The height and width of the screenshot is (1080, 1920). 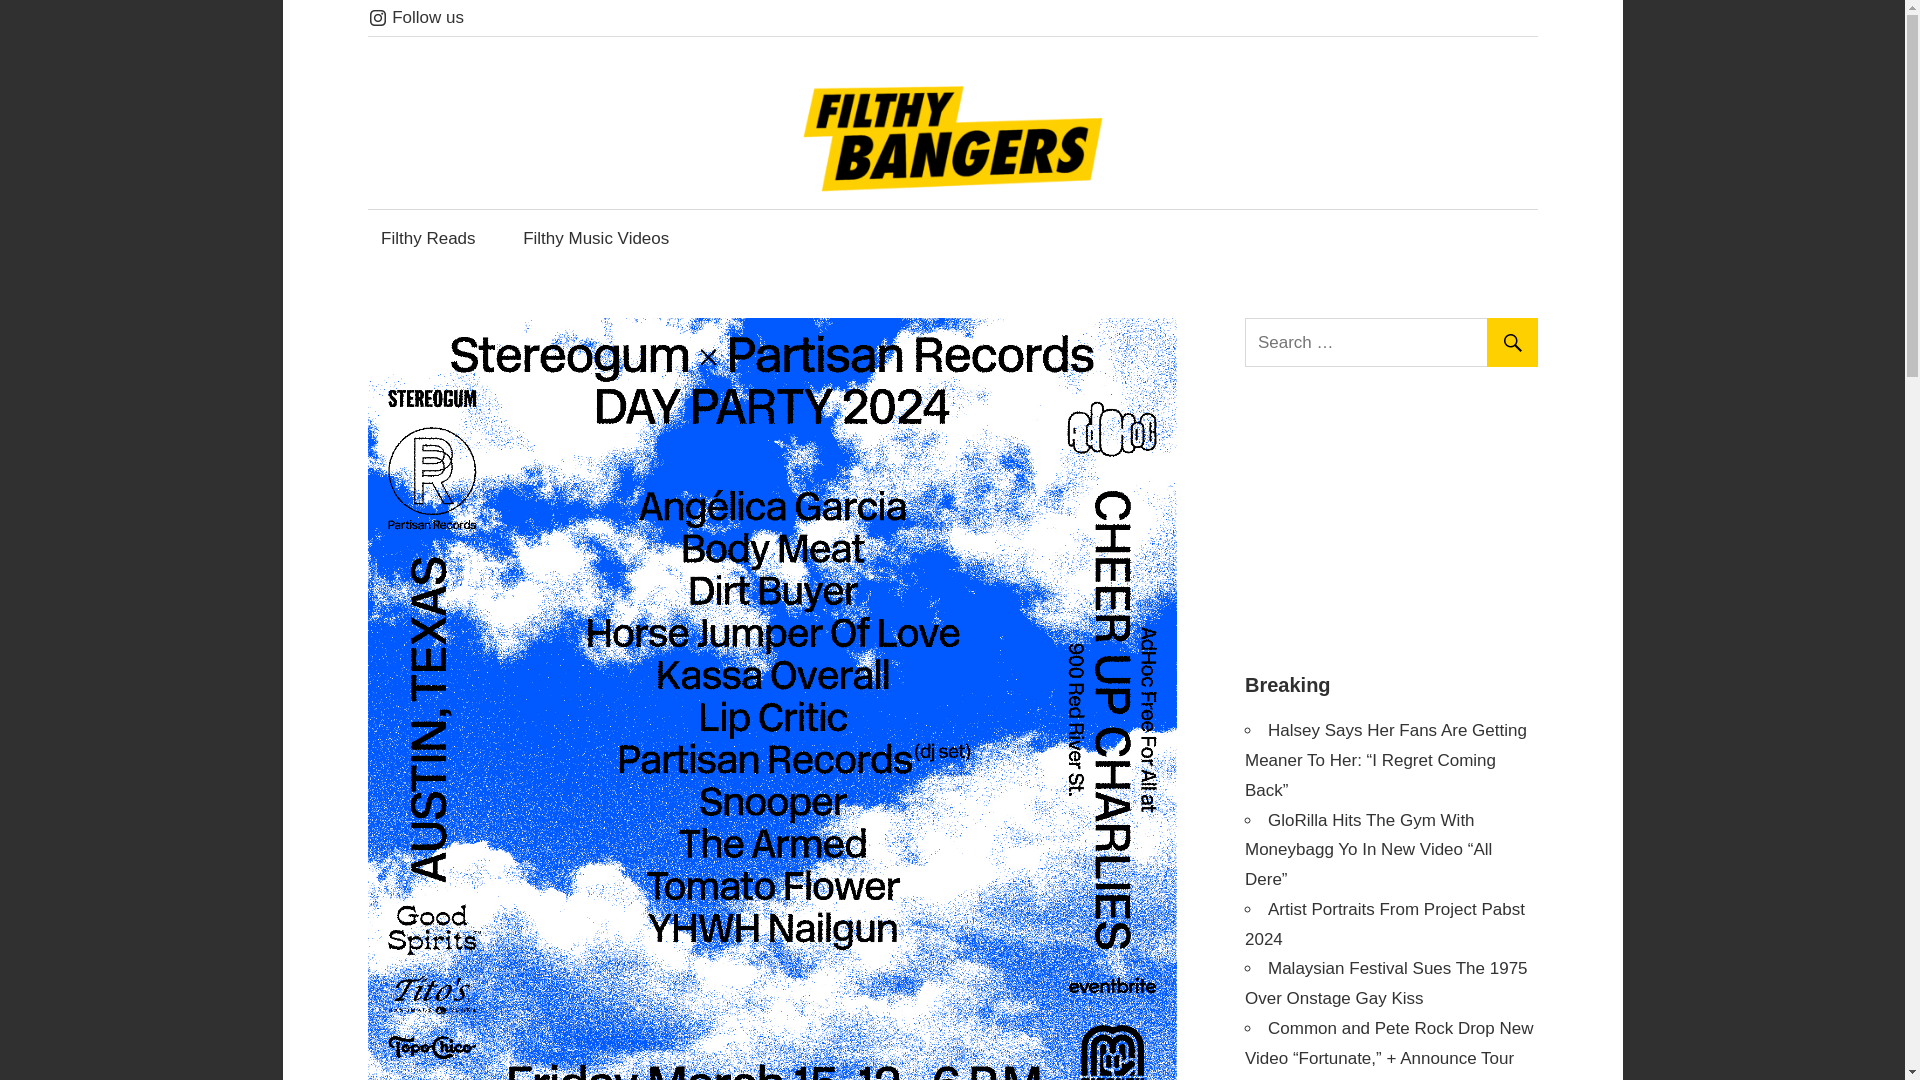 I want to click on Malaysian Festival Sues The 1975 Over Onstage Gay Kiss, so click(x=1386, y=983).